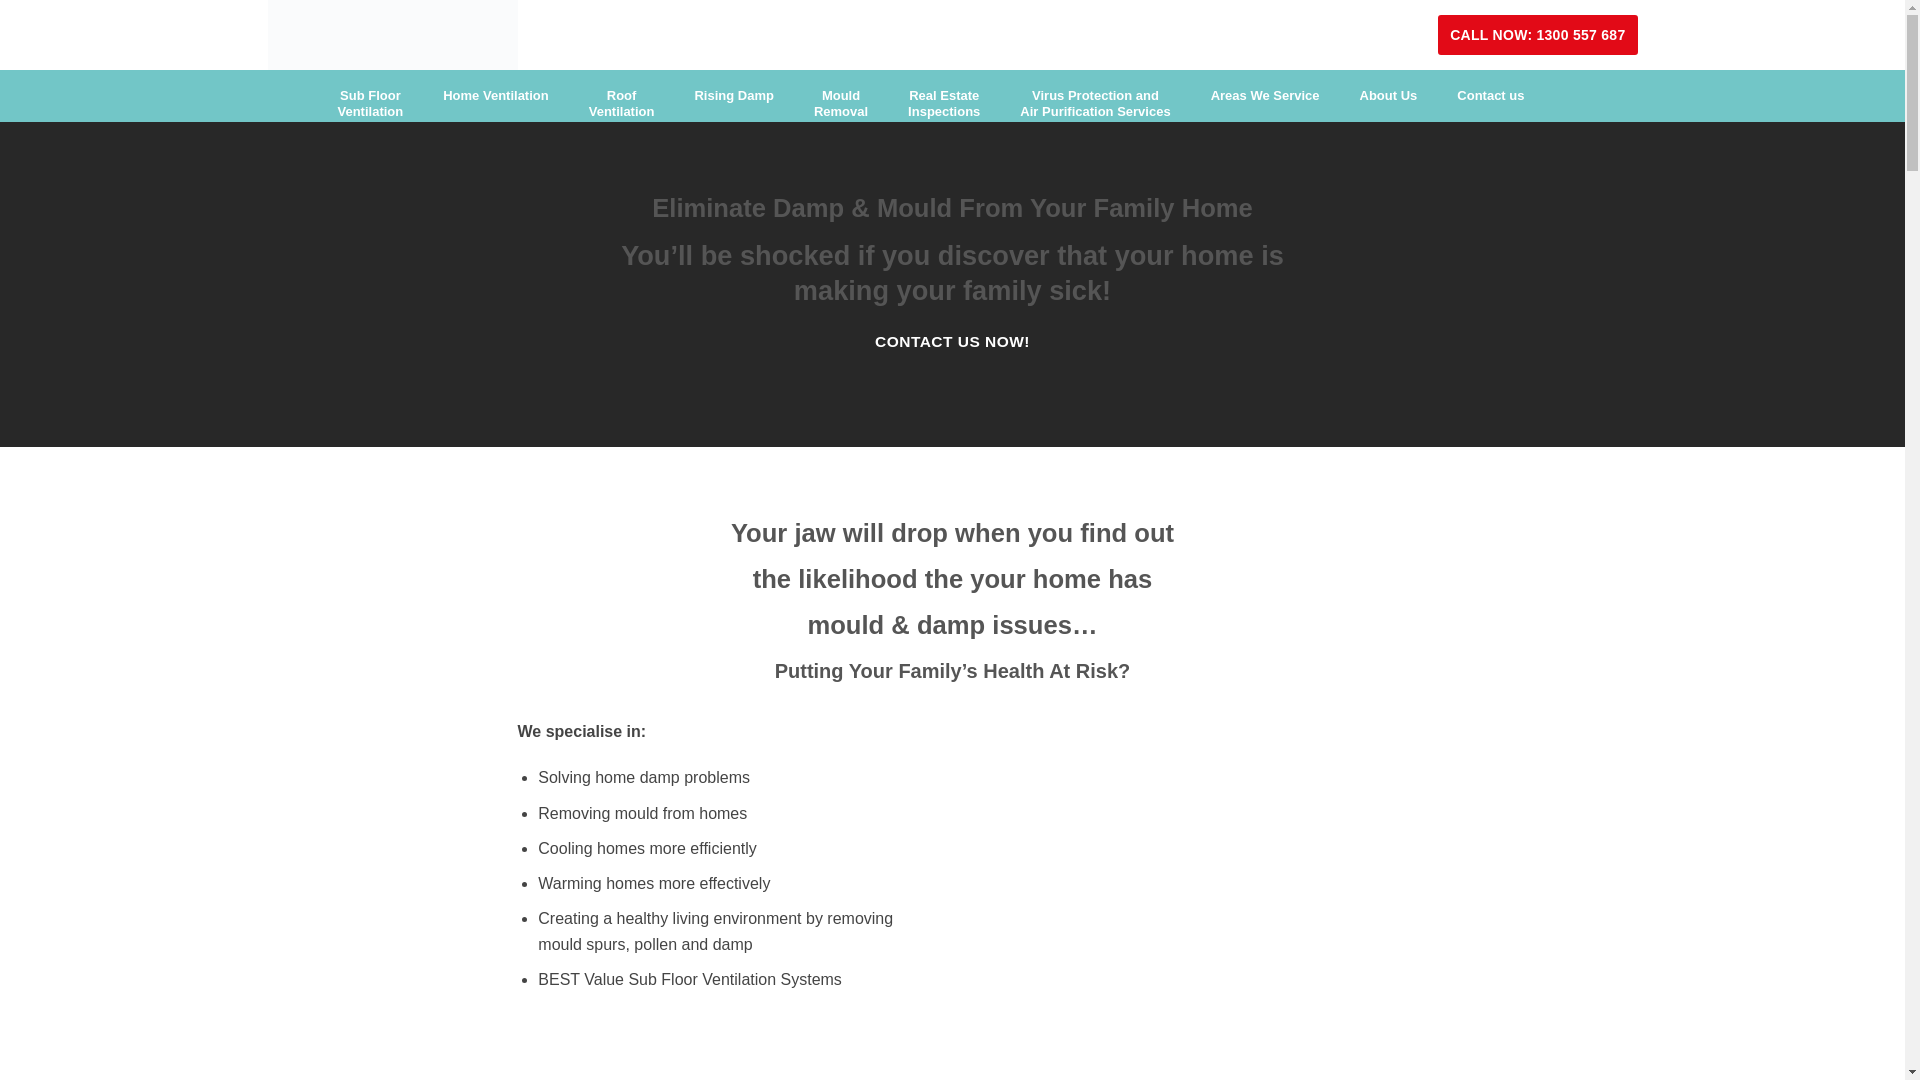 The height and width of the screenshot is (1080, 1920). What do you see at coordinates (622, 104) in the screenshot?
I see `Roof
Ventilation` at bounding box center [622, 104].